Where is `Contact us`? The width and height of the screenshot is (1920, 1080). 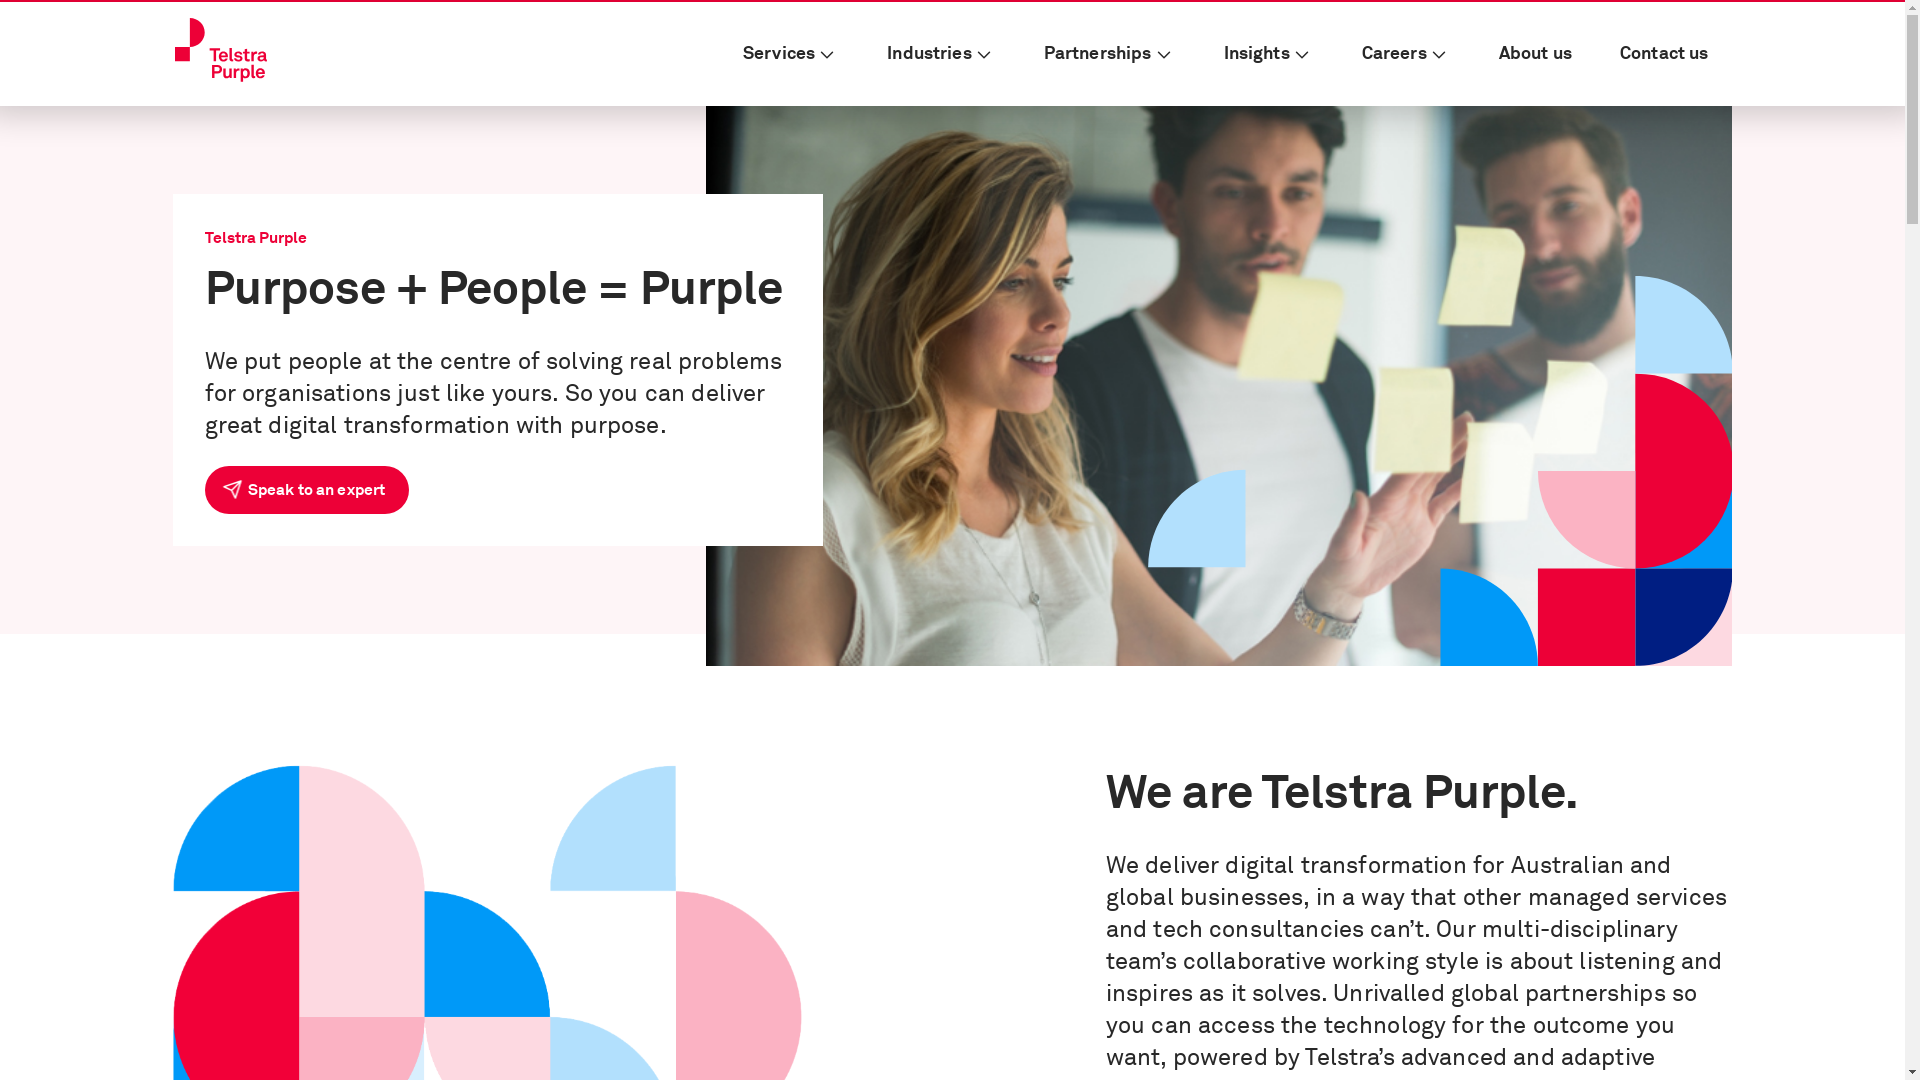 Contact us is located at coordinates (1664, 54).